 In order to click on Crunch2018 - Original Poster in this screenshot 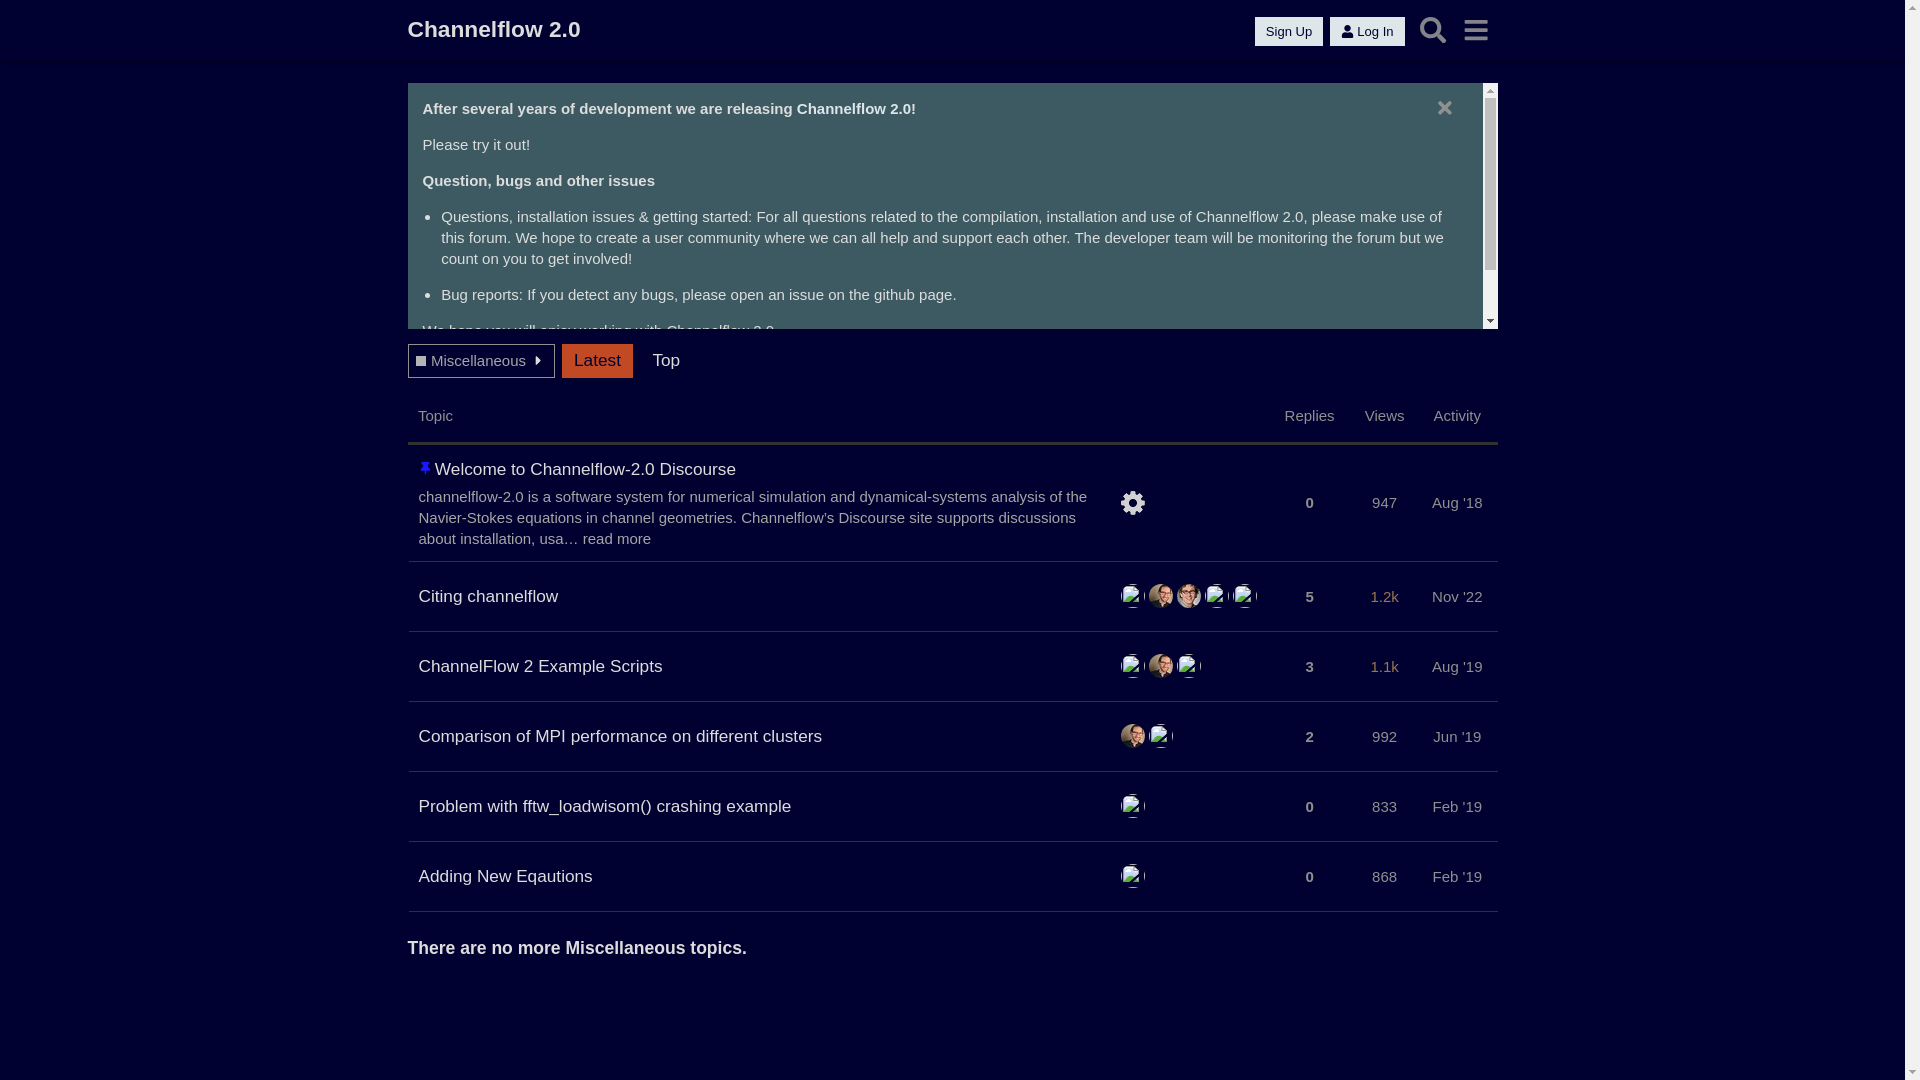, I will do `click(1133, 666)`.